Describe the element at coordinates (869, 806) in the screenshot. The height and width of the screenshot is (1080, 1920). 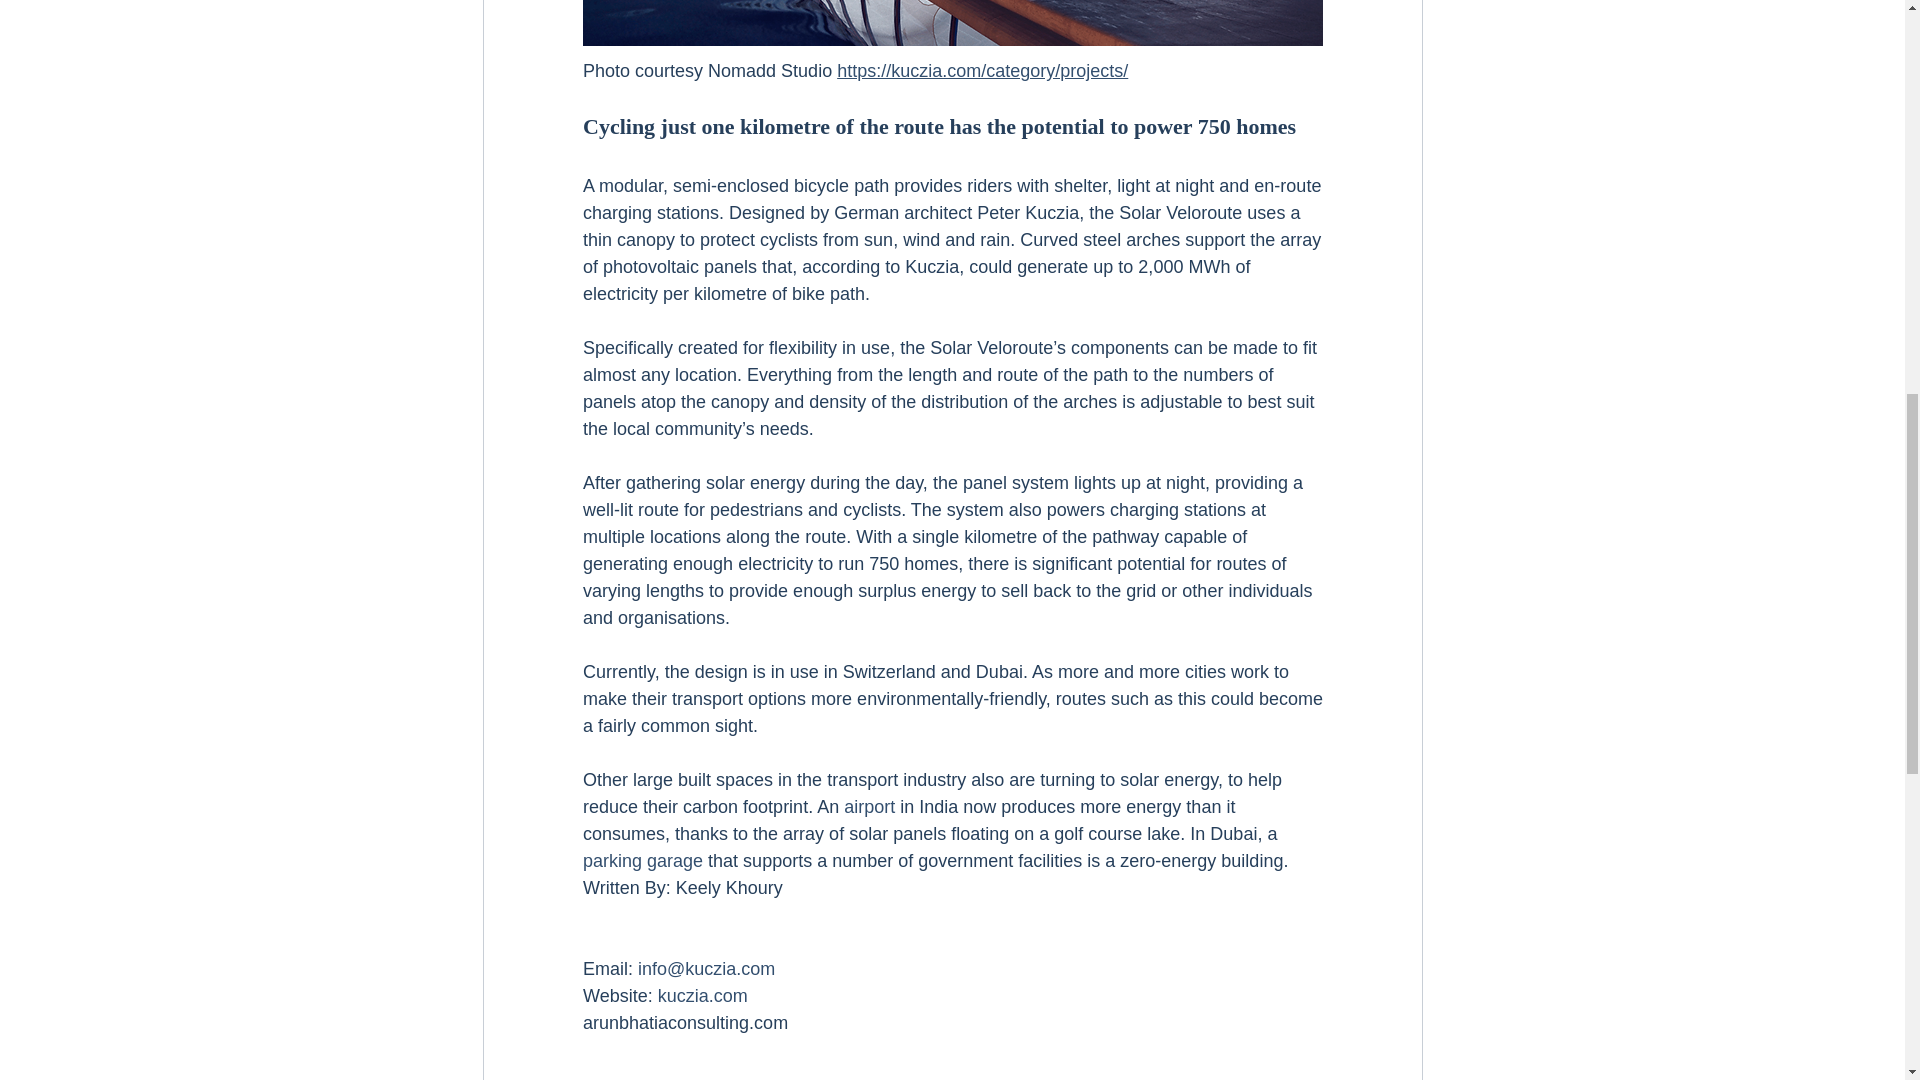
I see `airport` at that location.